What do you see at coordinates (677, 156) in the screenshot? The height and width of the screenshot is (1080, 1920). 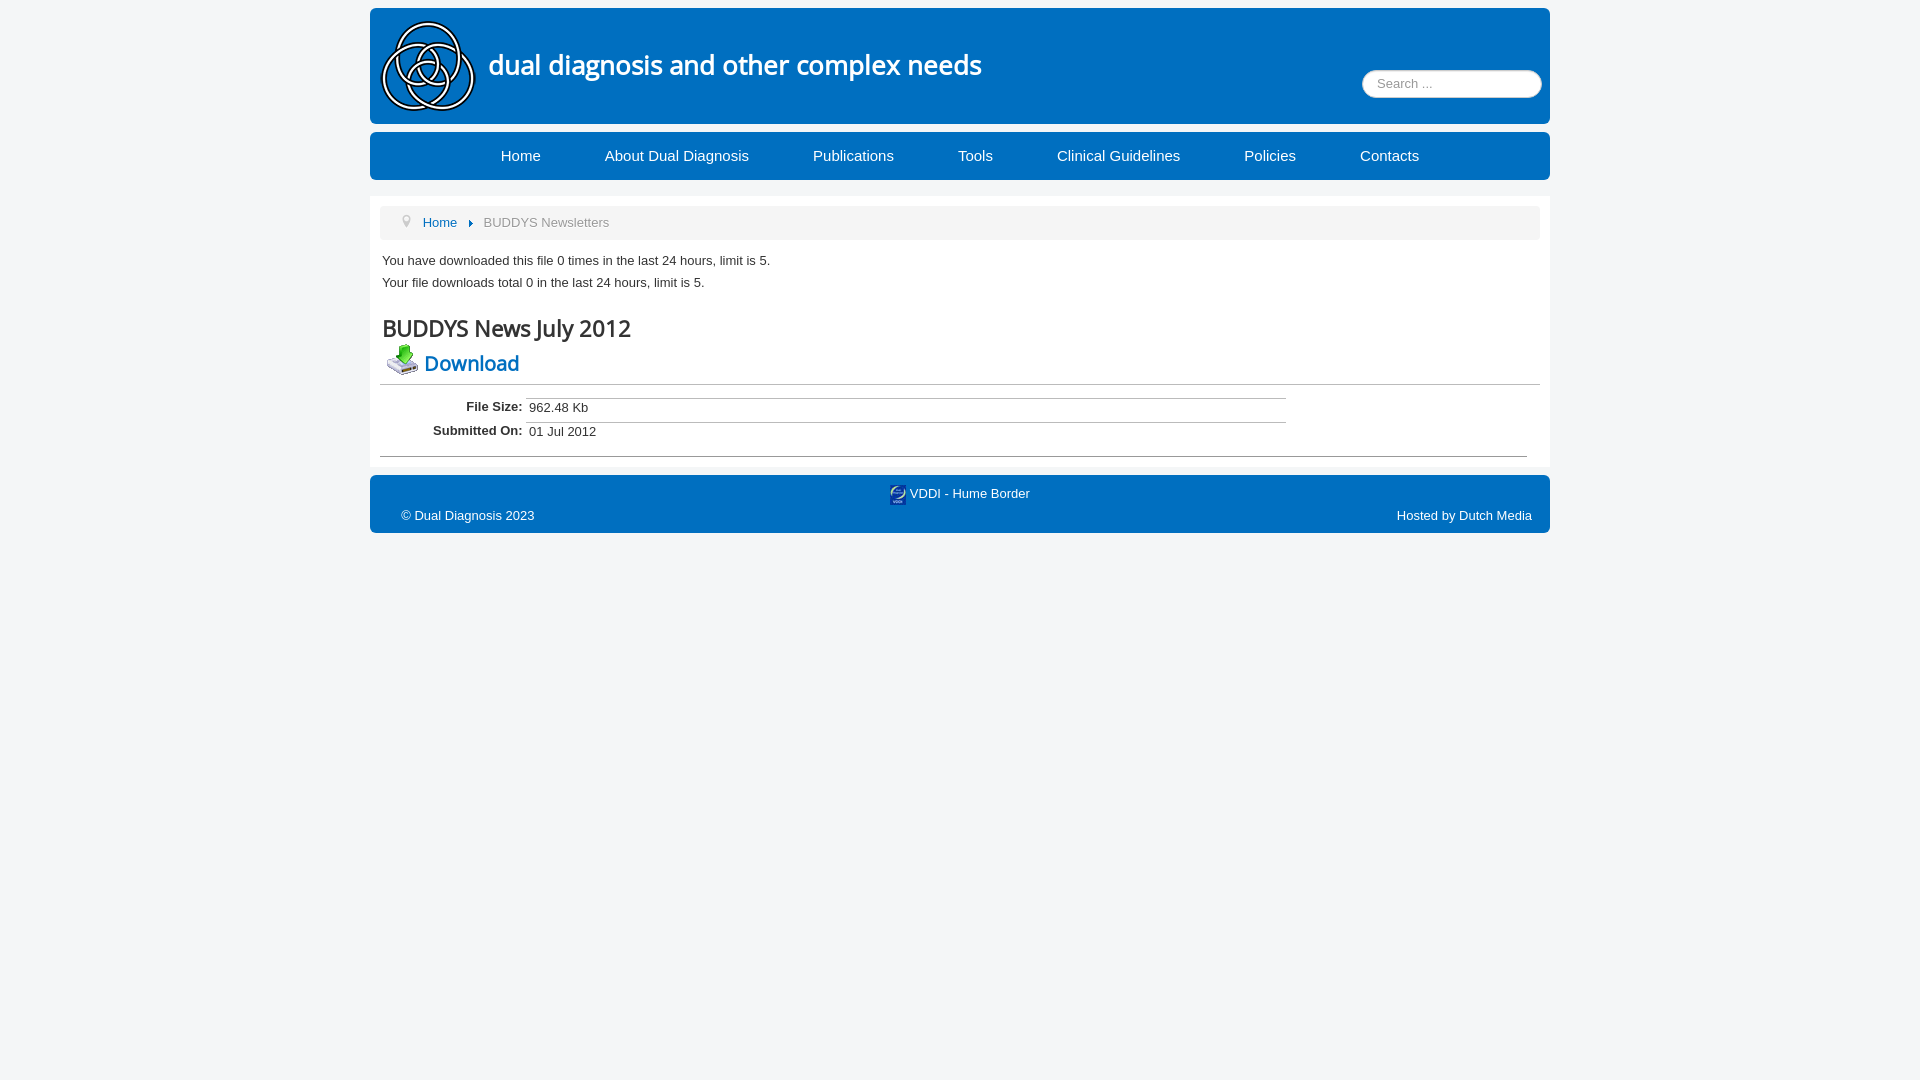 I see `About Dual Diagnosis` at bounding box center [677, 156].